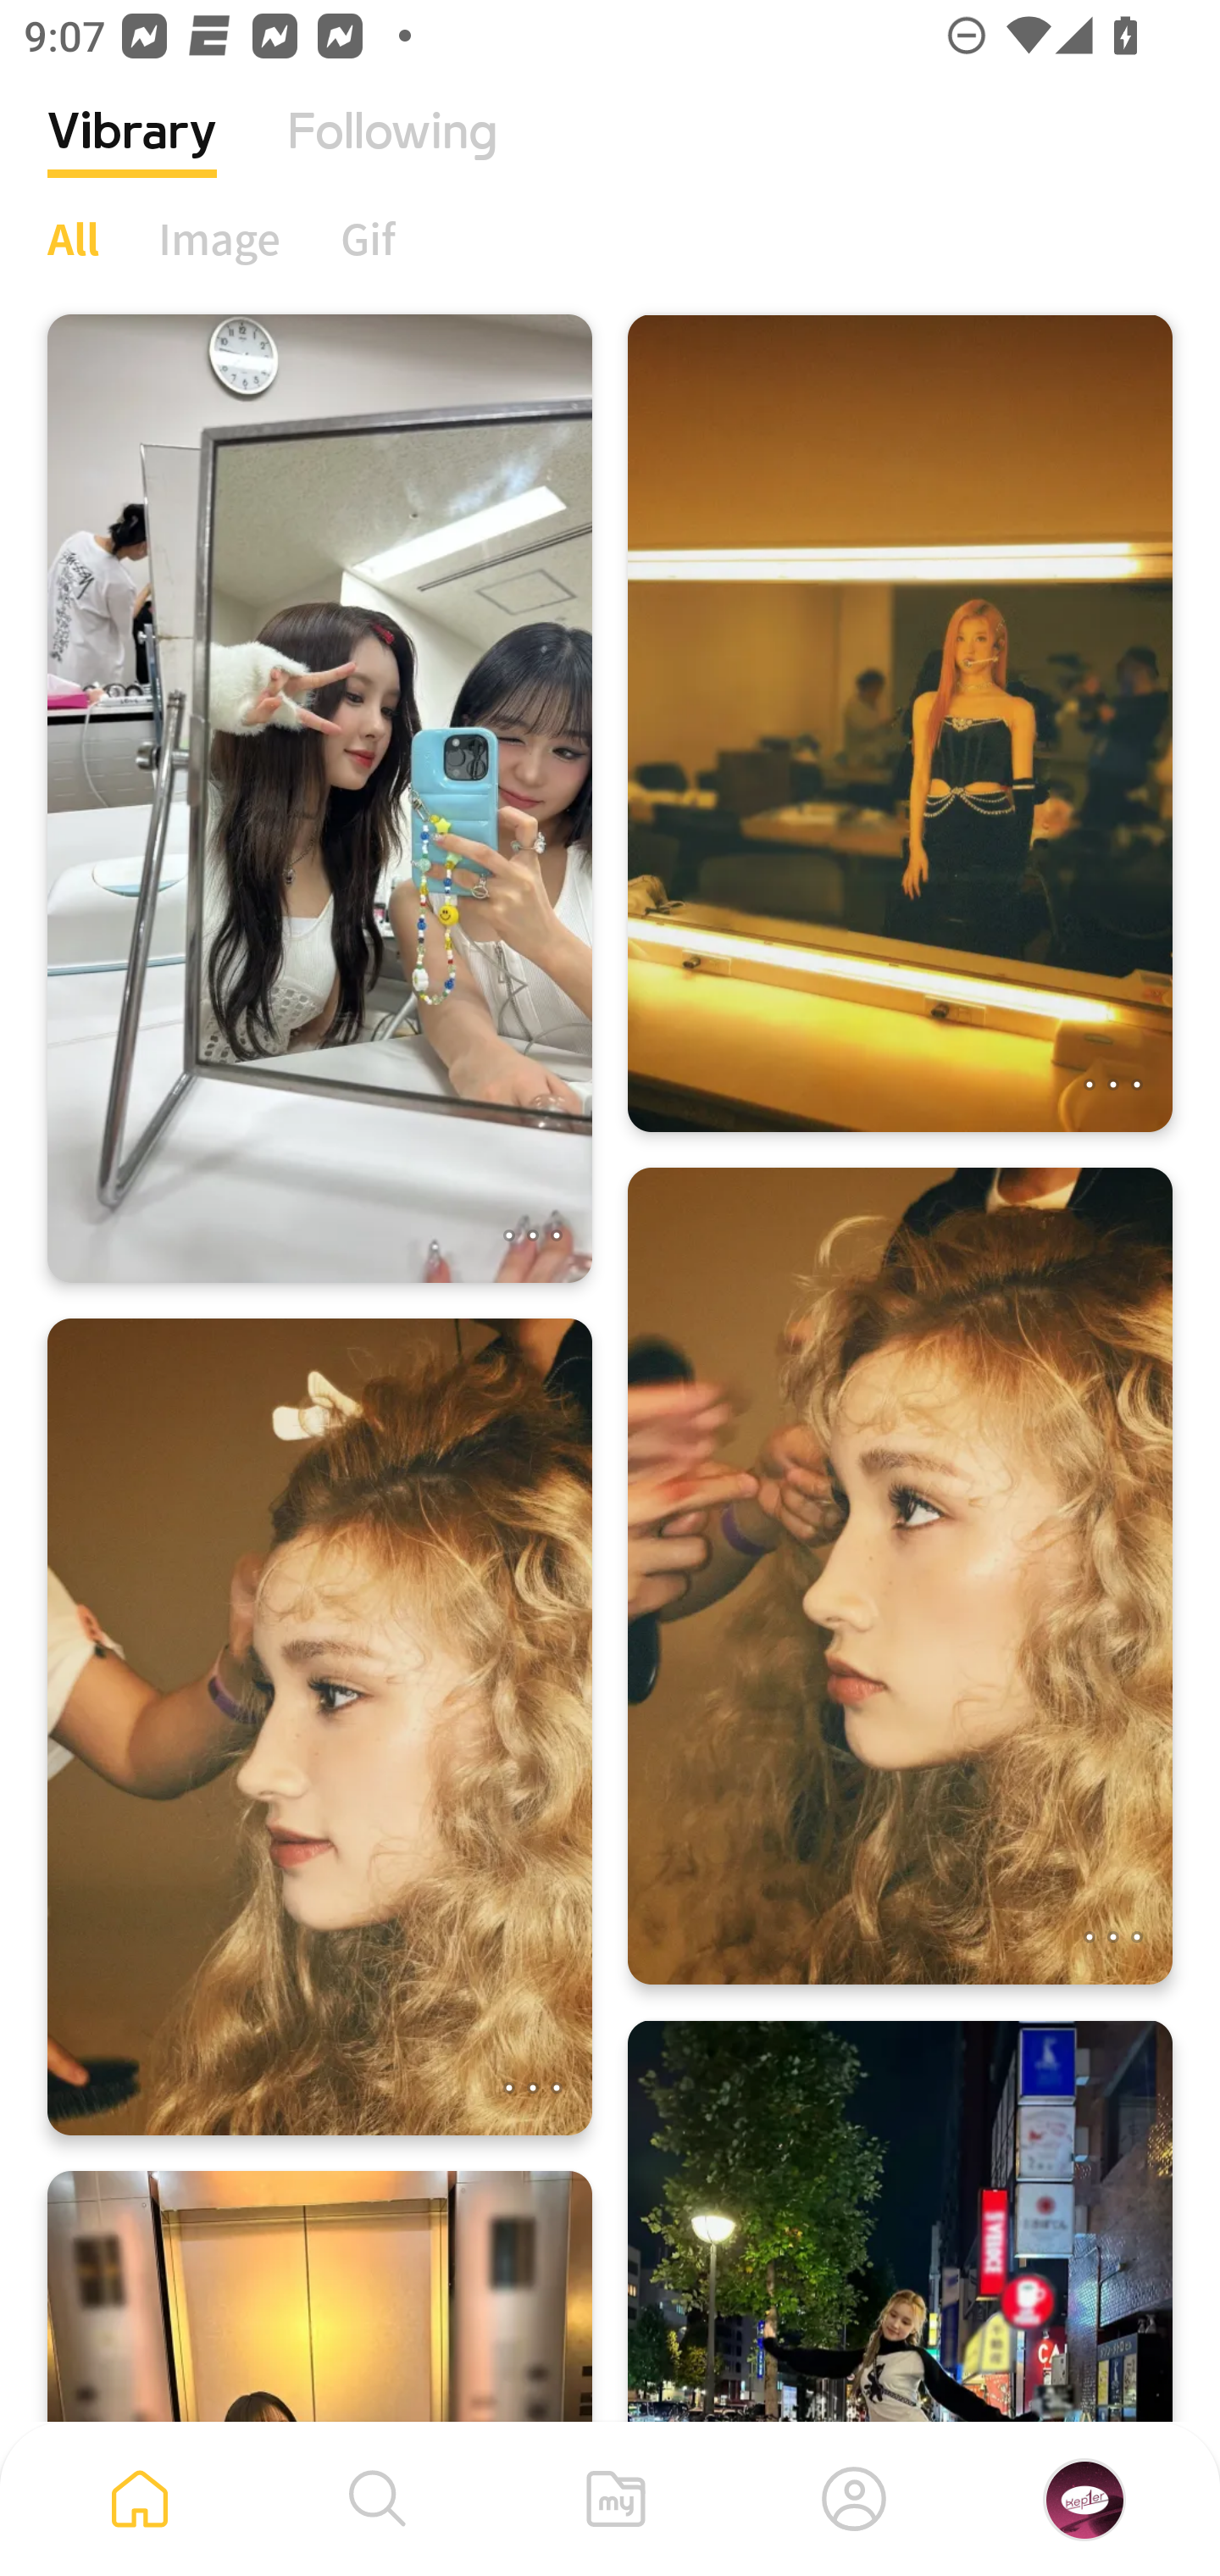 This screenshot has height=2576, width=1220. Describe the element at coordinates (132, 157) in the screenshot. I see `Vibrary` at that location.